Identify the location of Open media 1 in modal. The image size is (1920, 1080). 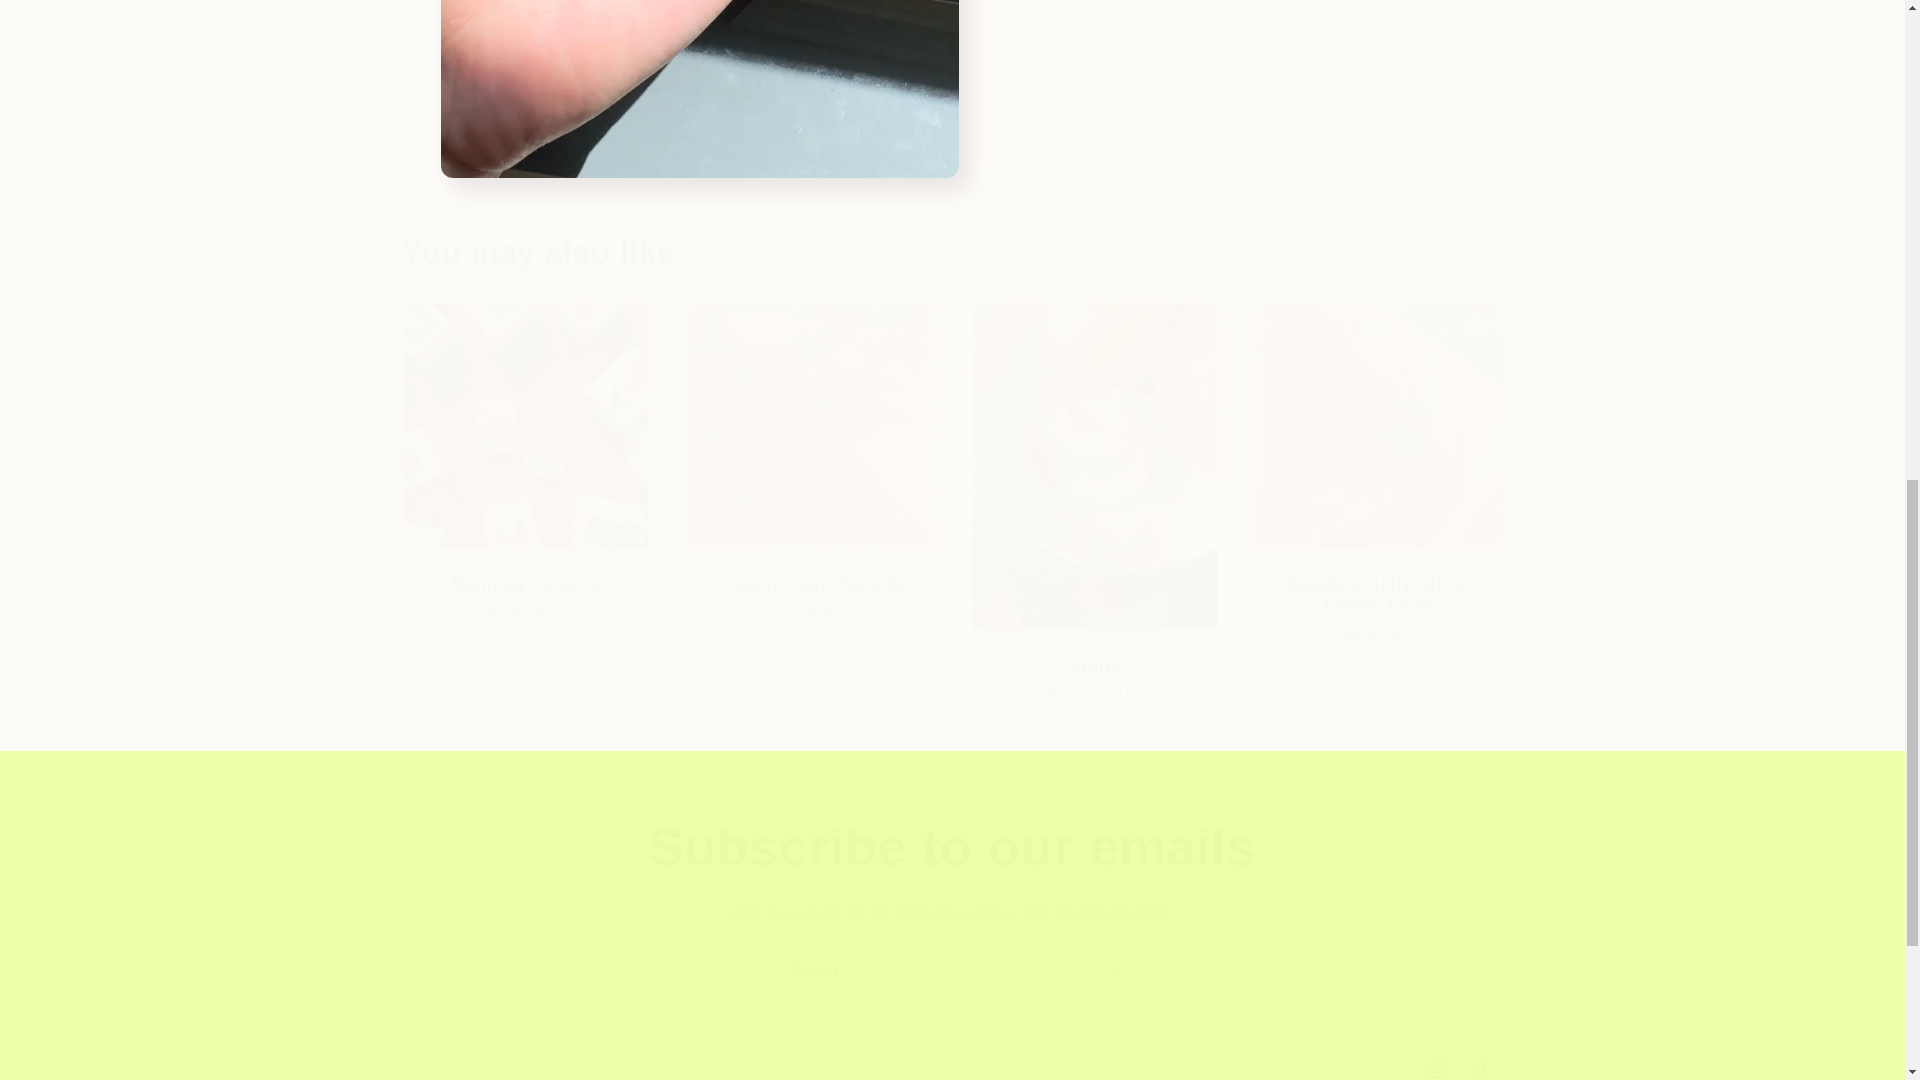
(698, 16).